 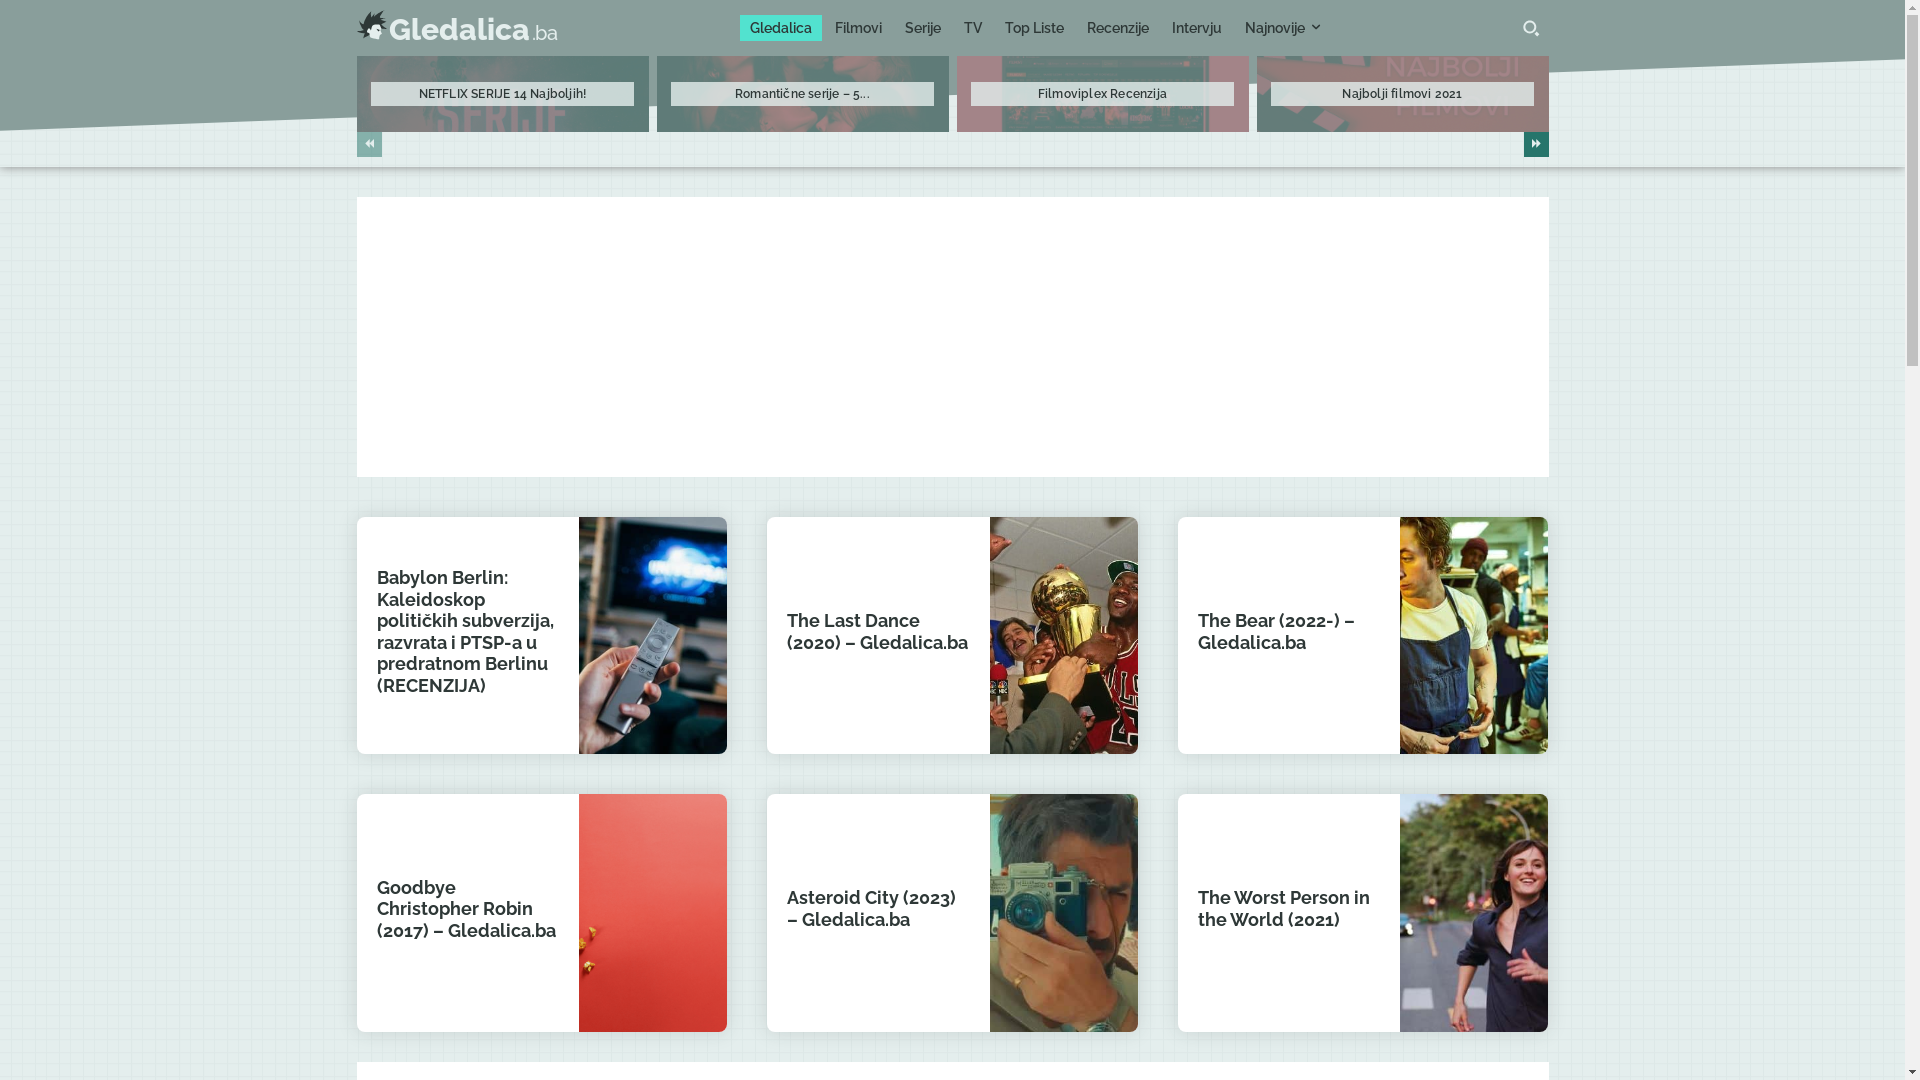 What do you see at coordinates (1034, 28) in the screenshot?
I see `Top Liste` at bounding box center [1034, 28].